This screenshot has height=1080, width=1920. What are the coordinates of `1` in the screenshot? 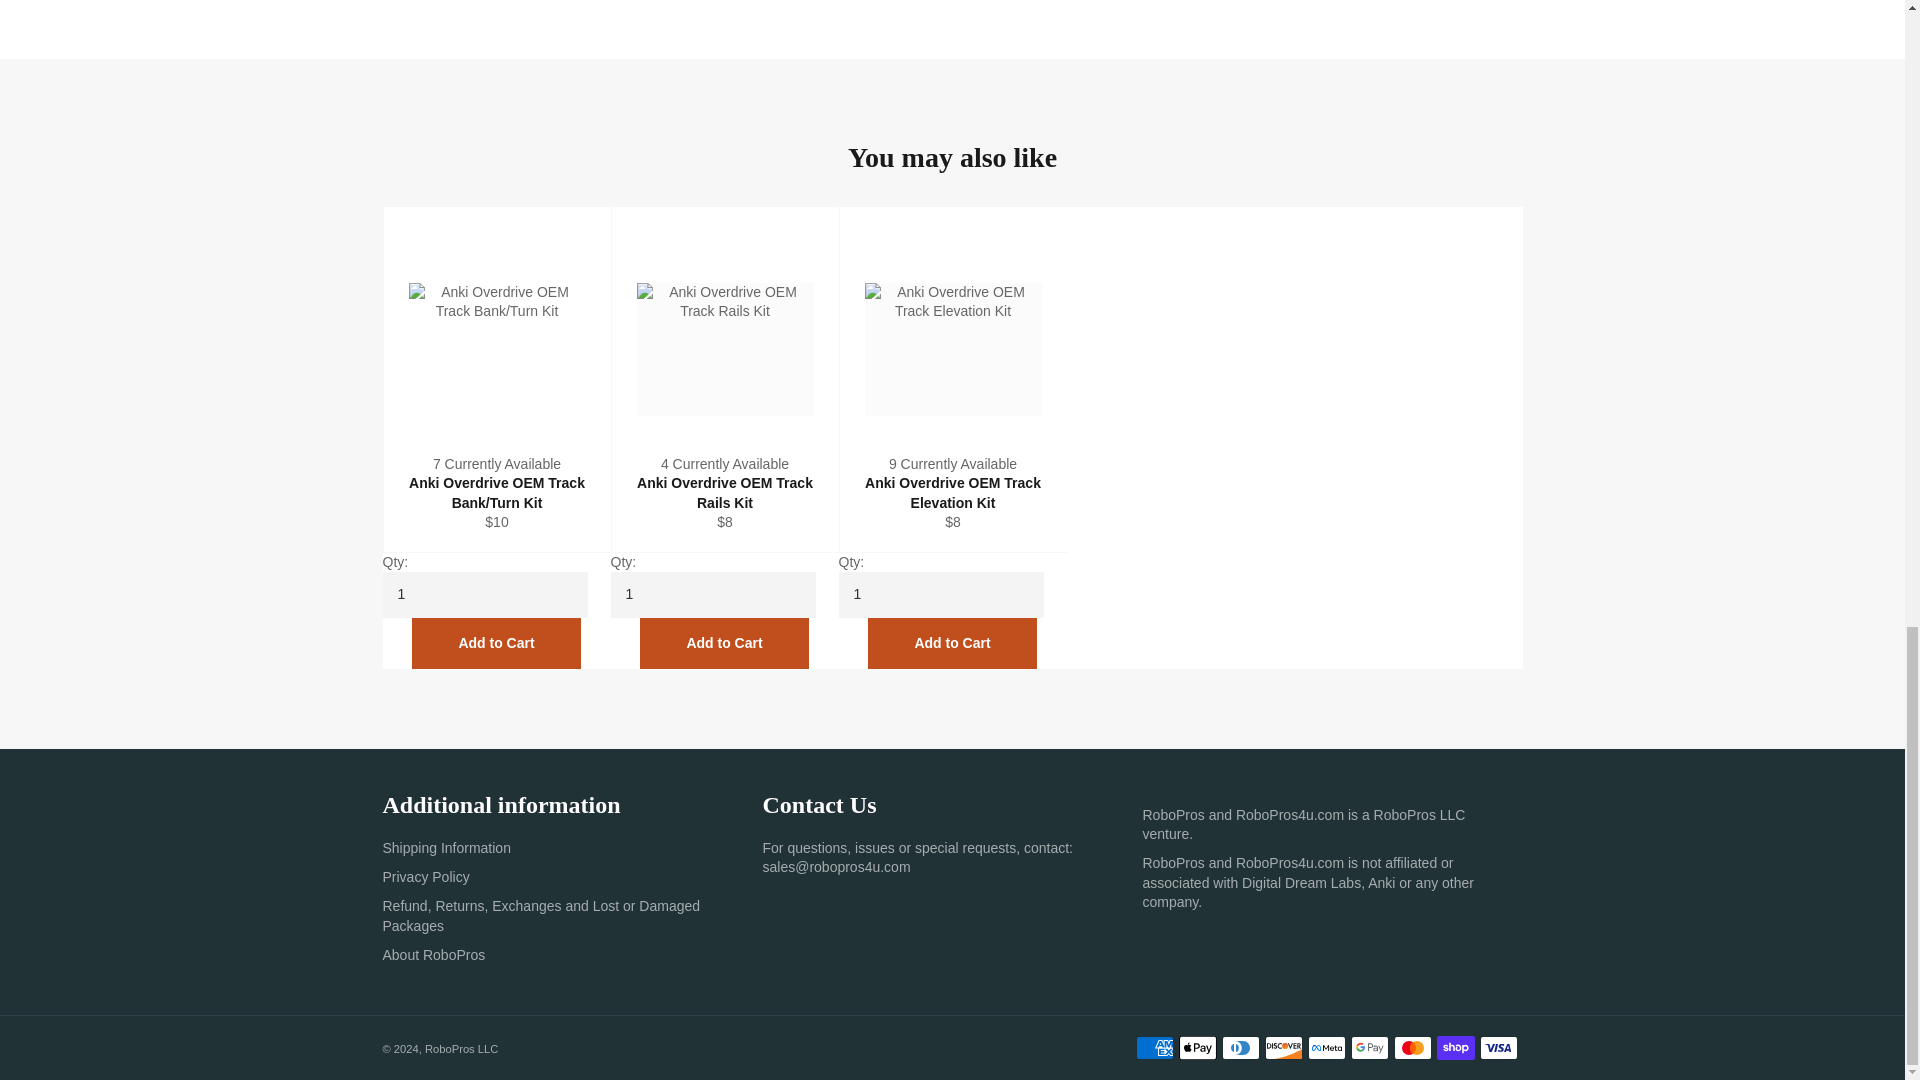 It's located at (484, 594).